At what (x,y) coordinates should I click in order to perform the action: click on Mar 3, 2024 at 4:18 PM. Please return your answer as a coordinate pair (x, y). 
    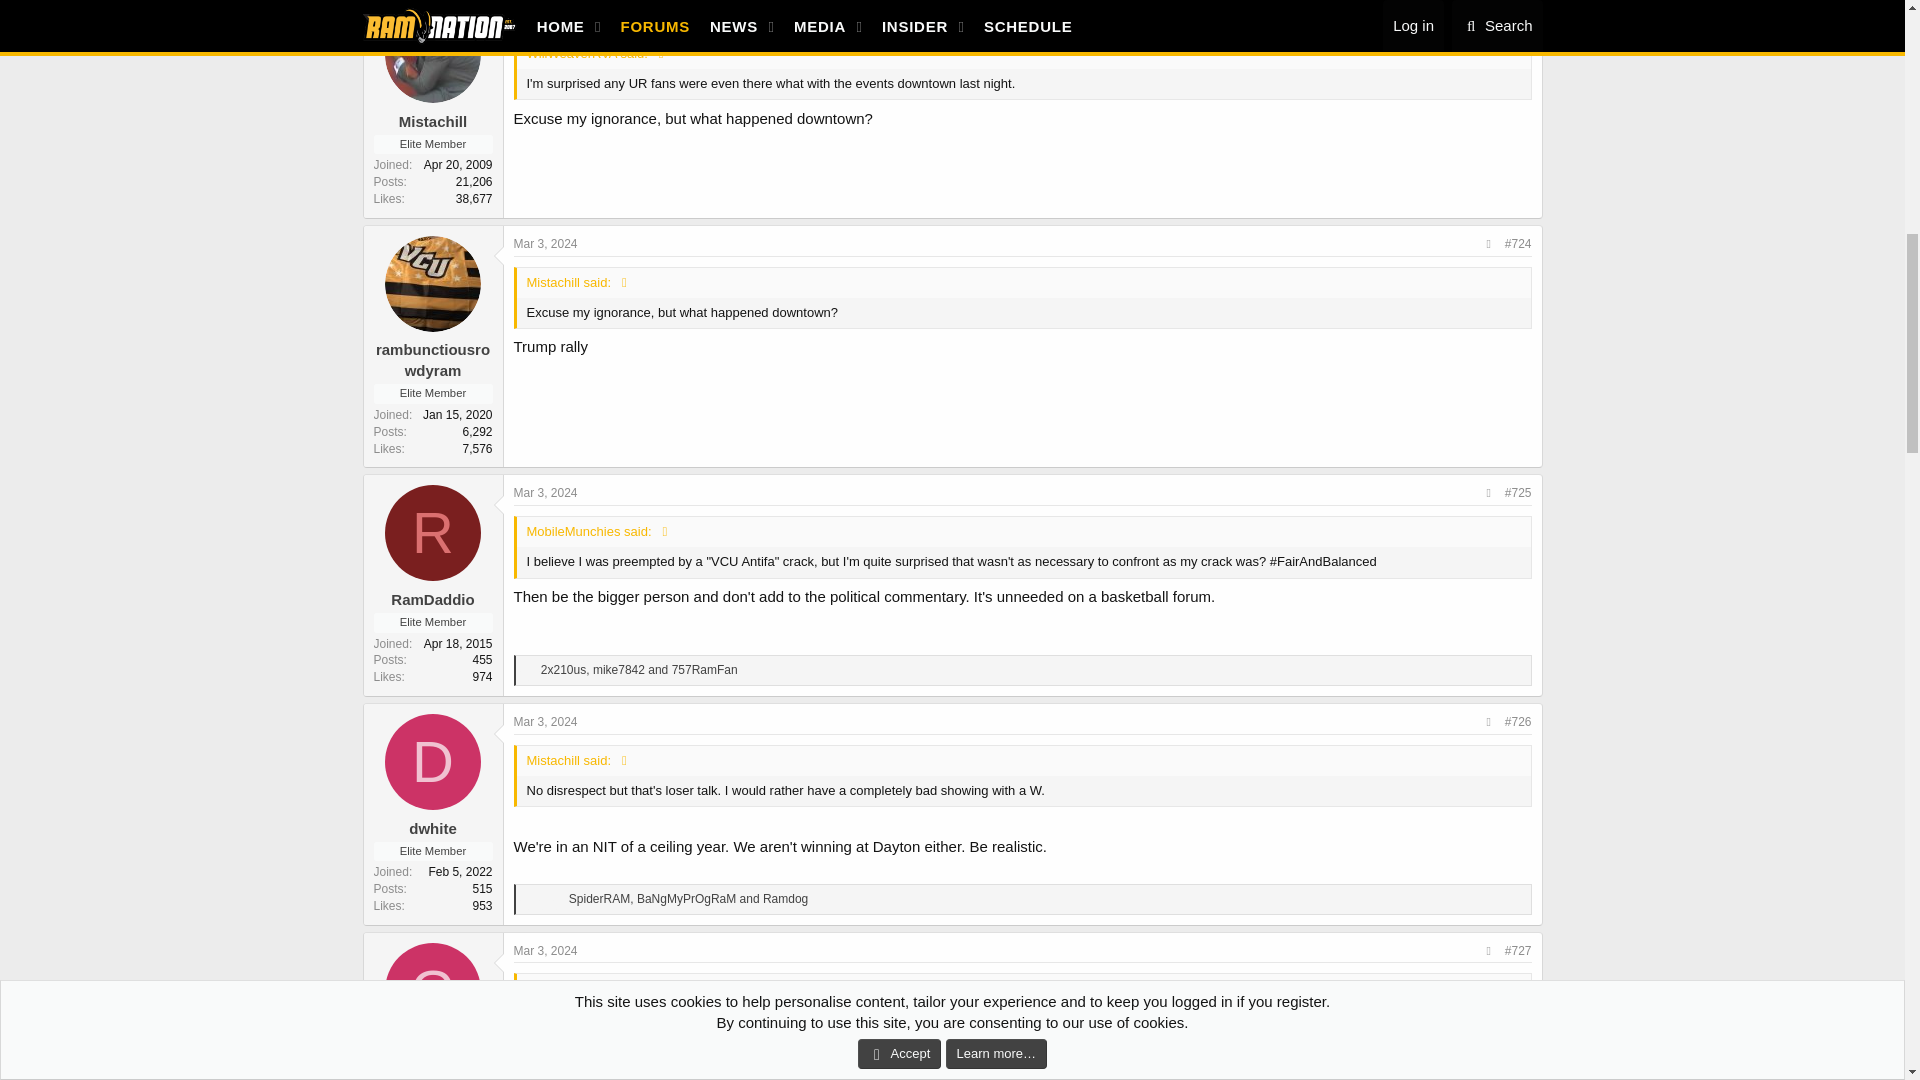
    Looking at the image, I should click on (546, 14).